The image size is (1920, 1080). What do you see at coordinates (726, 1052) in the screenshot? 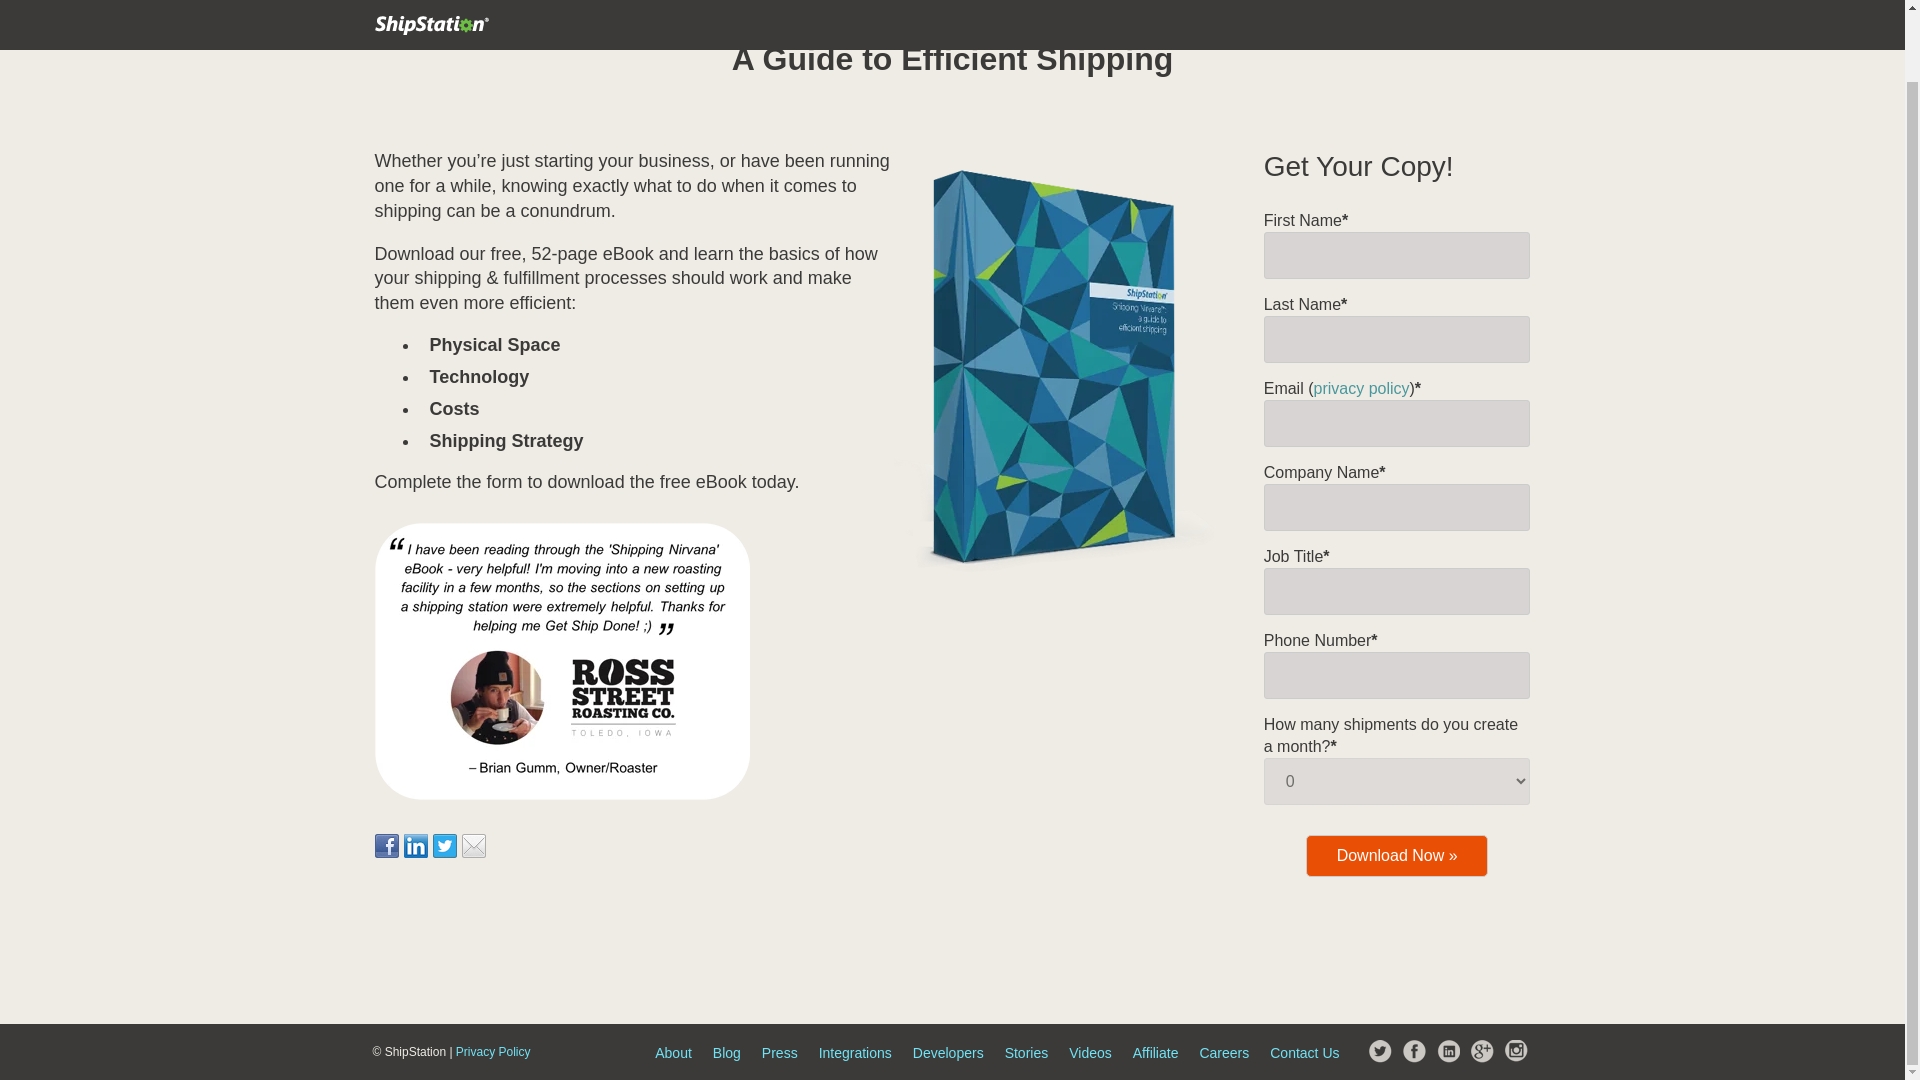
I see `Blog` at bounding box center [726, 1052].